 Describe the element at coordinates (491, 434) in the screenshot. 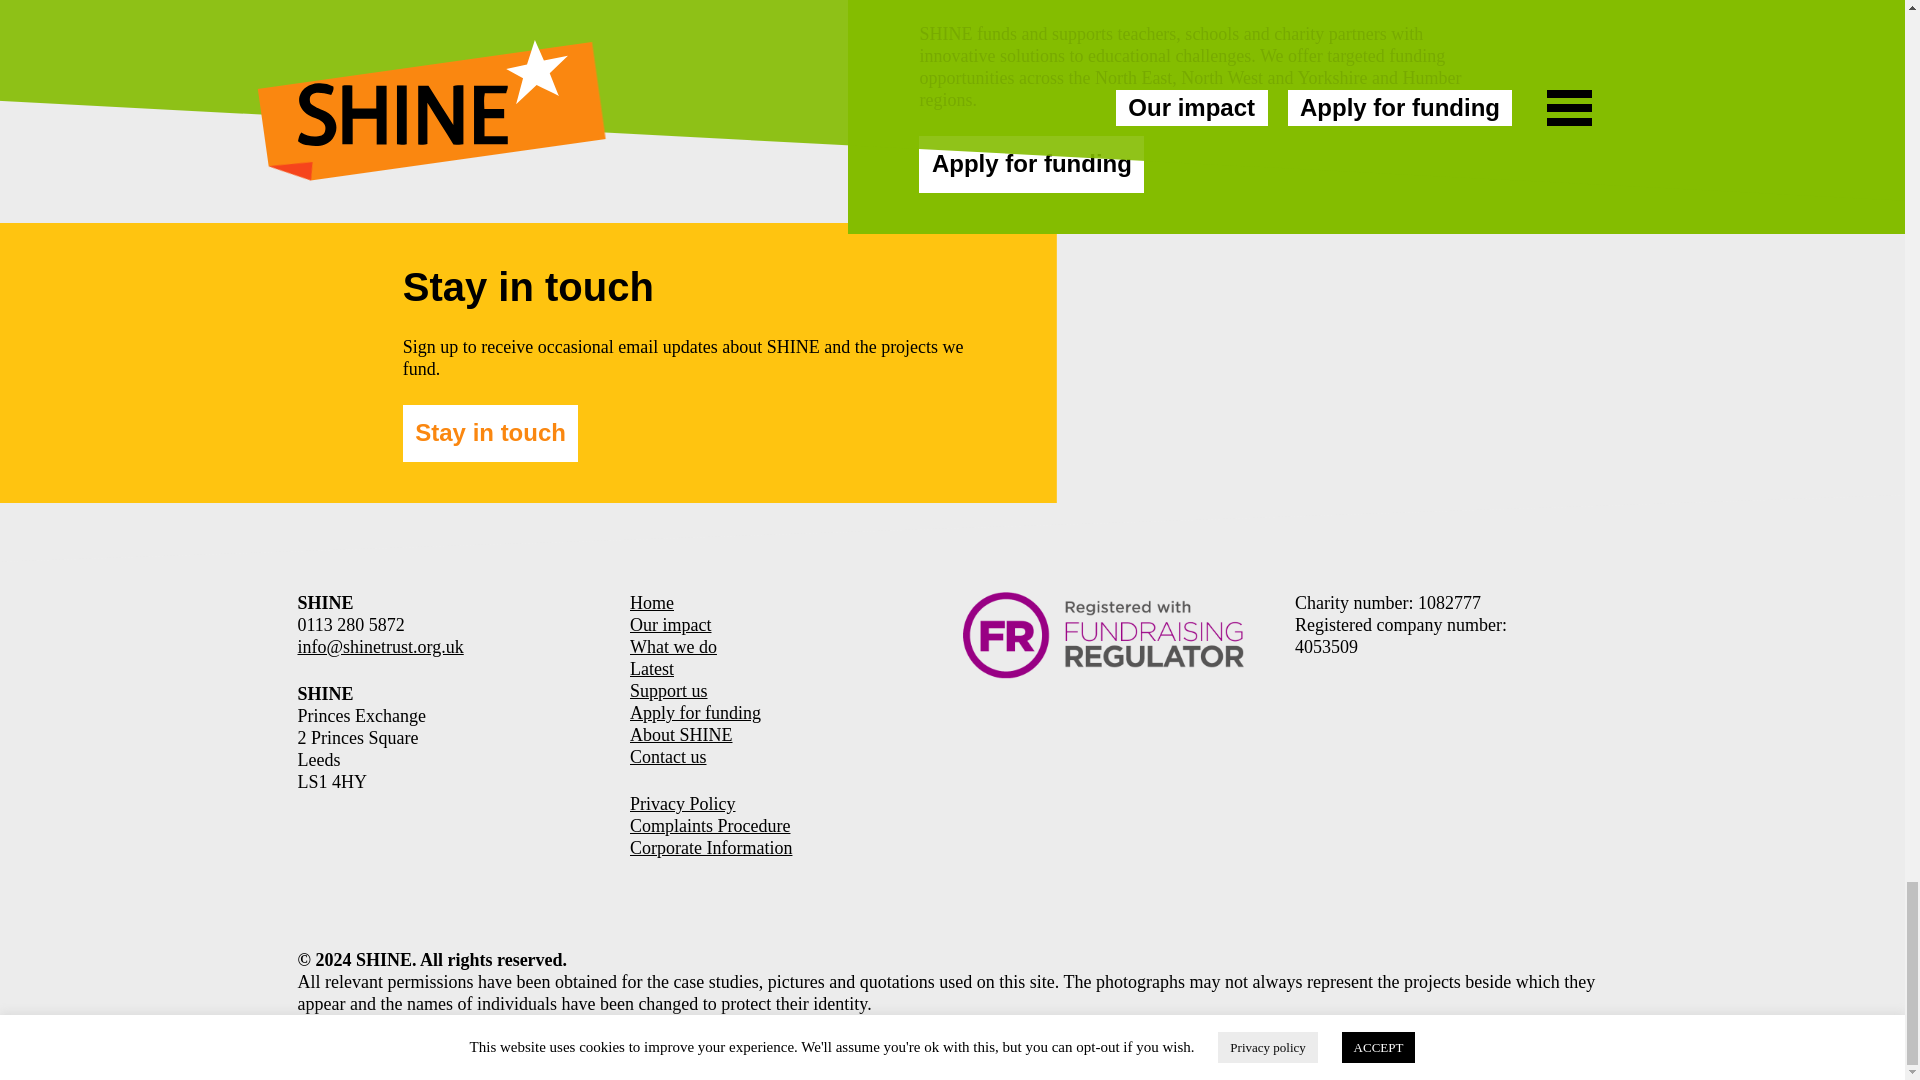

I see `Stay in touch` at that location.